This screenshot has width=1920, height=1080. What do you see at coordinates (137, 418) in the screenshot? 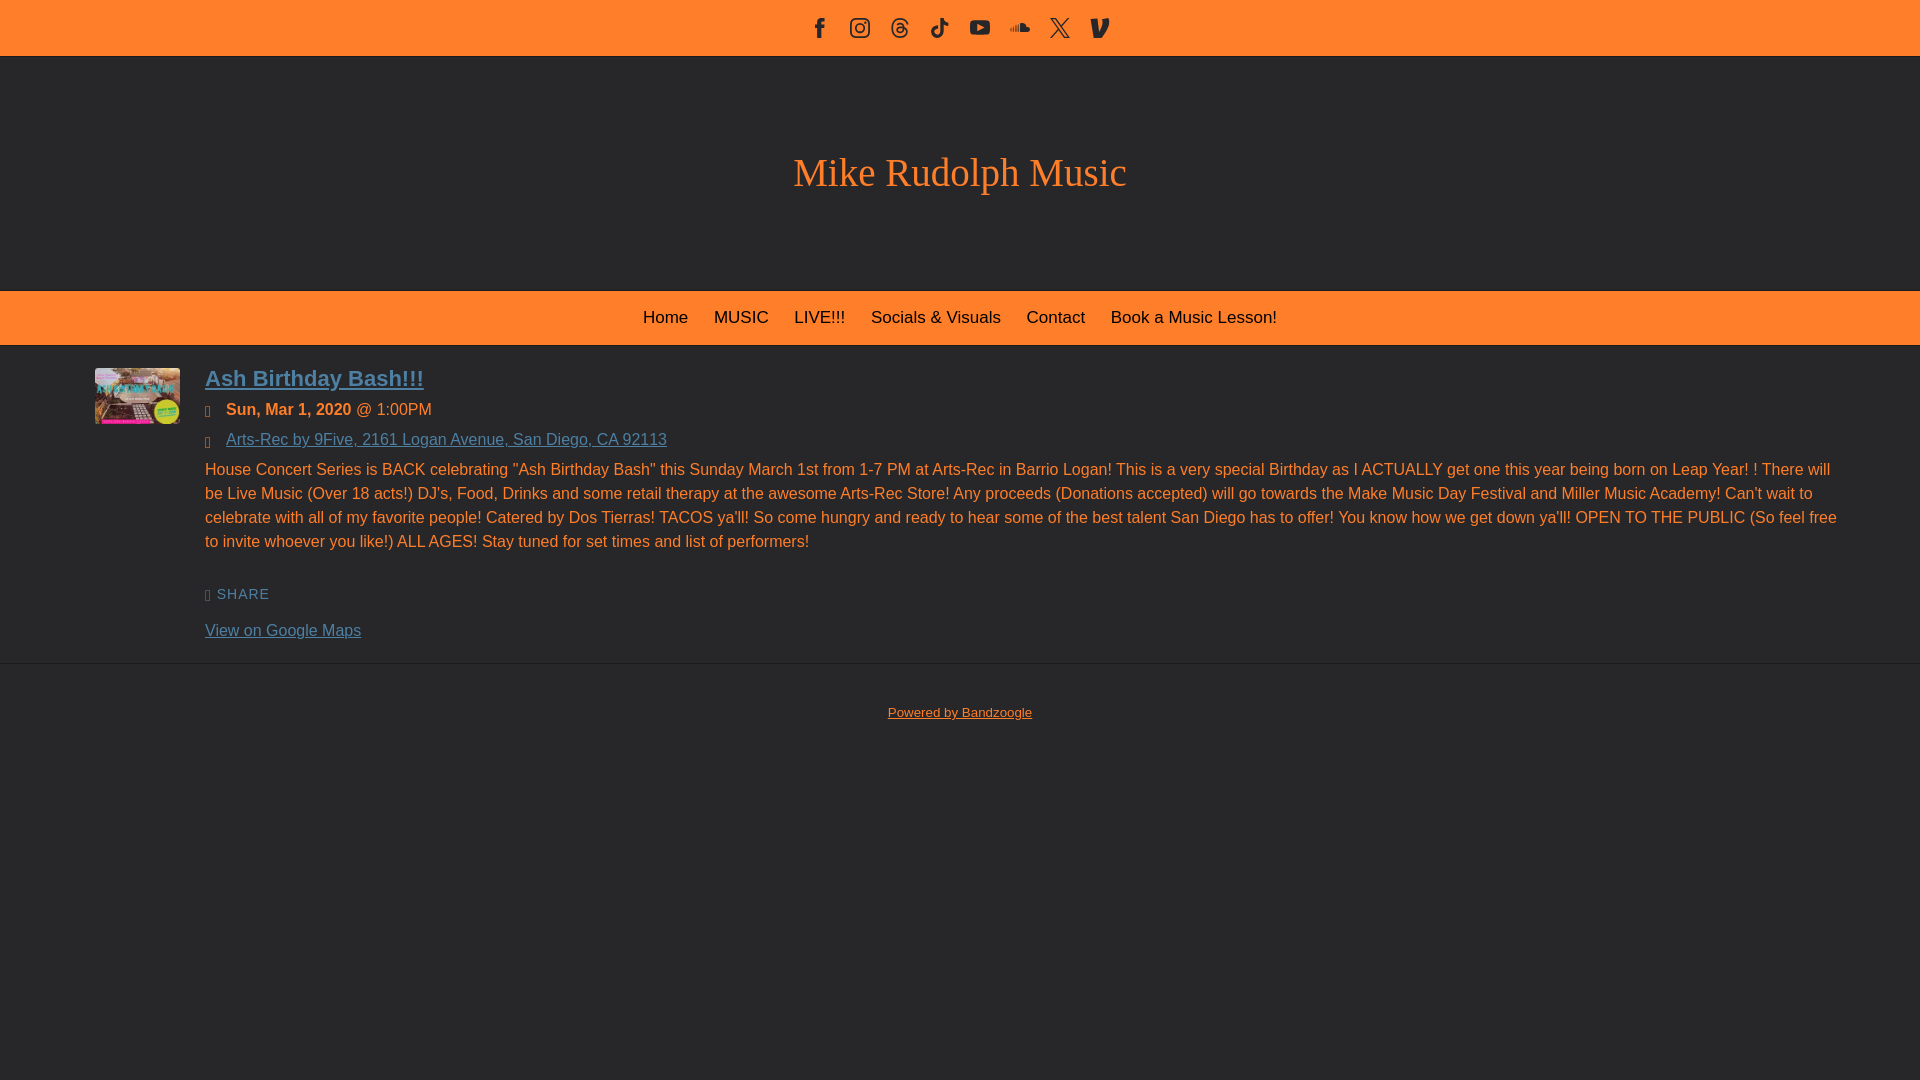
I see `Ash Birthday Bash!!!` at bounding box center [137, 418].